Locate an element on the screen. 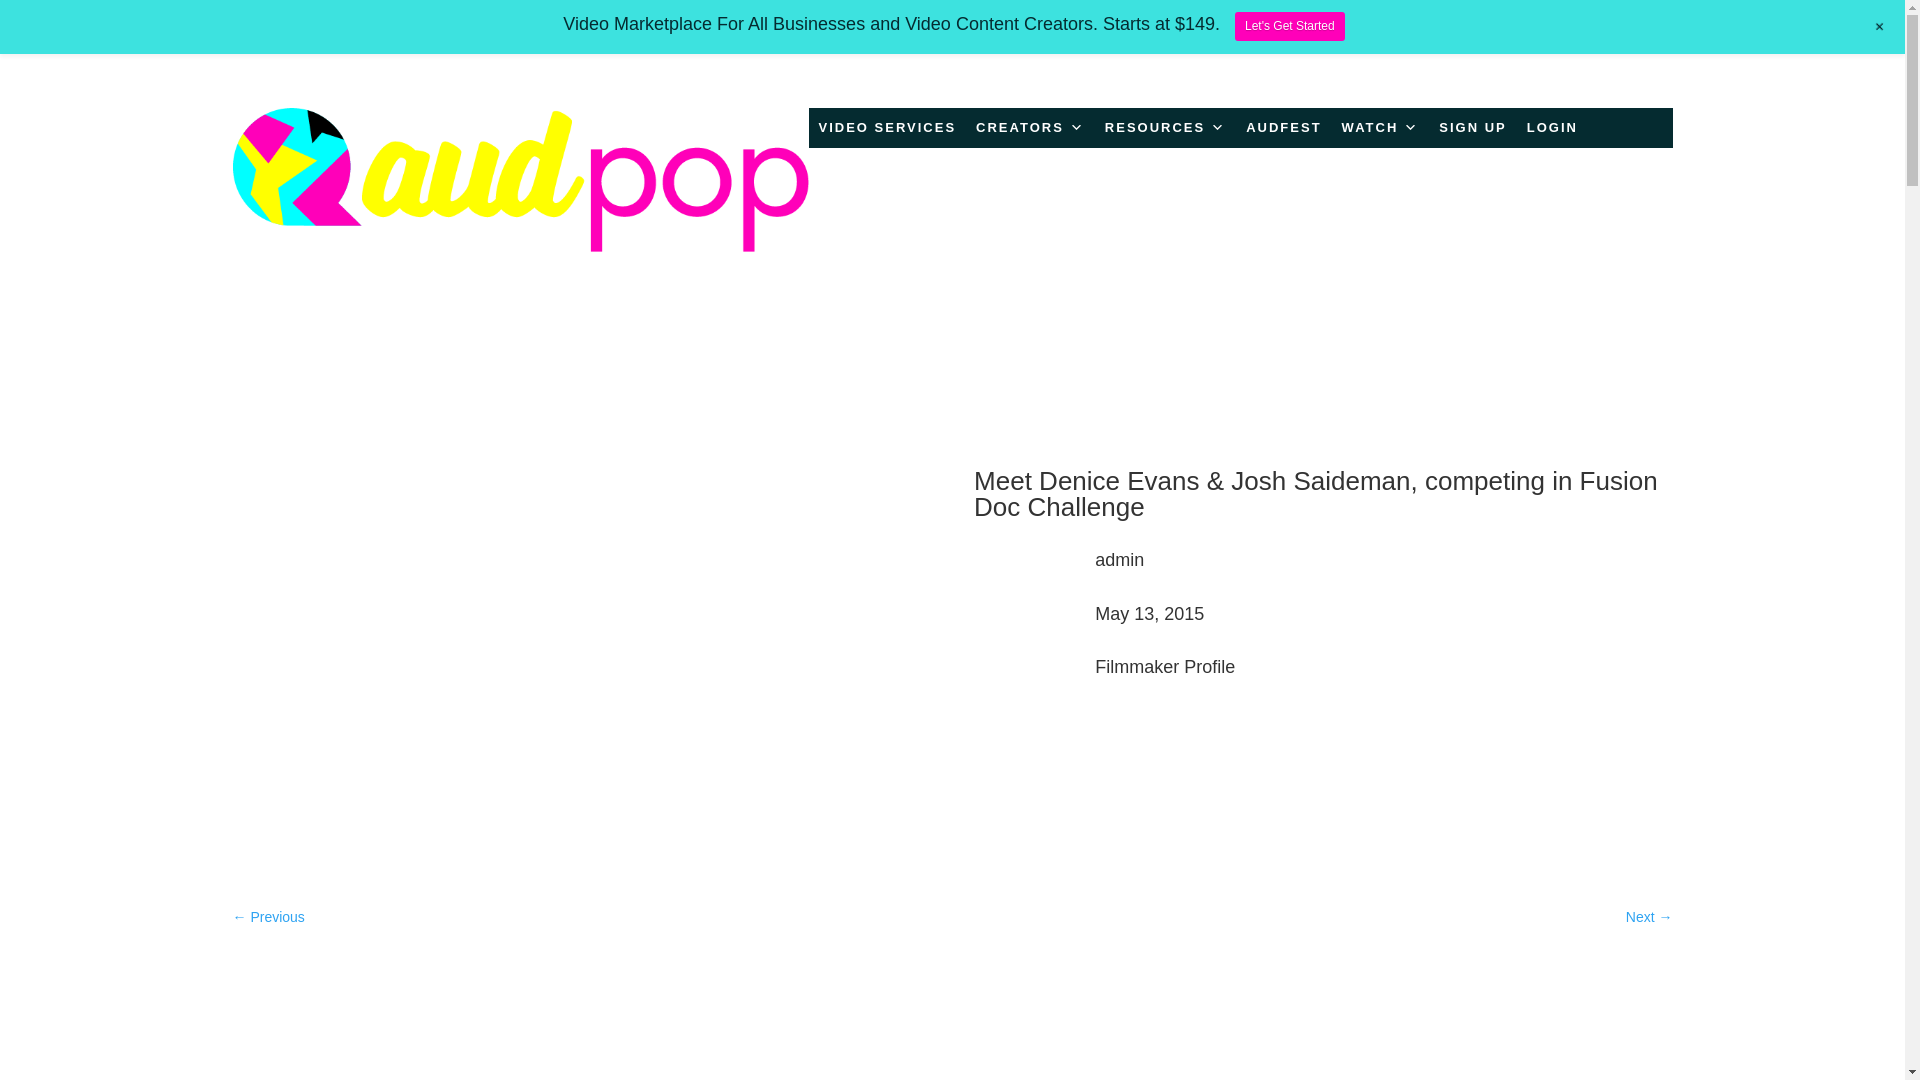 This screenshot has width=1920, height=1080. CREATORS is located at coordinates (1030, 128).